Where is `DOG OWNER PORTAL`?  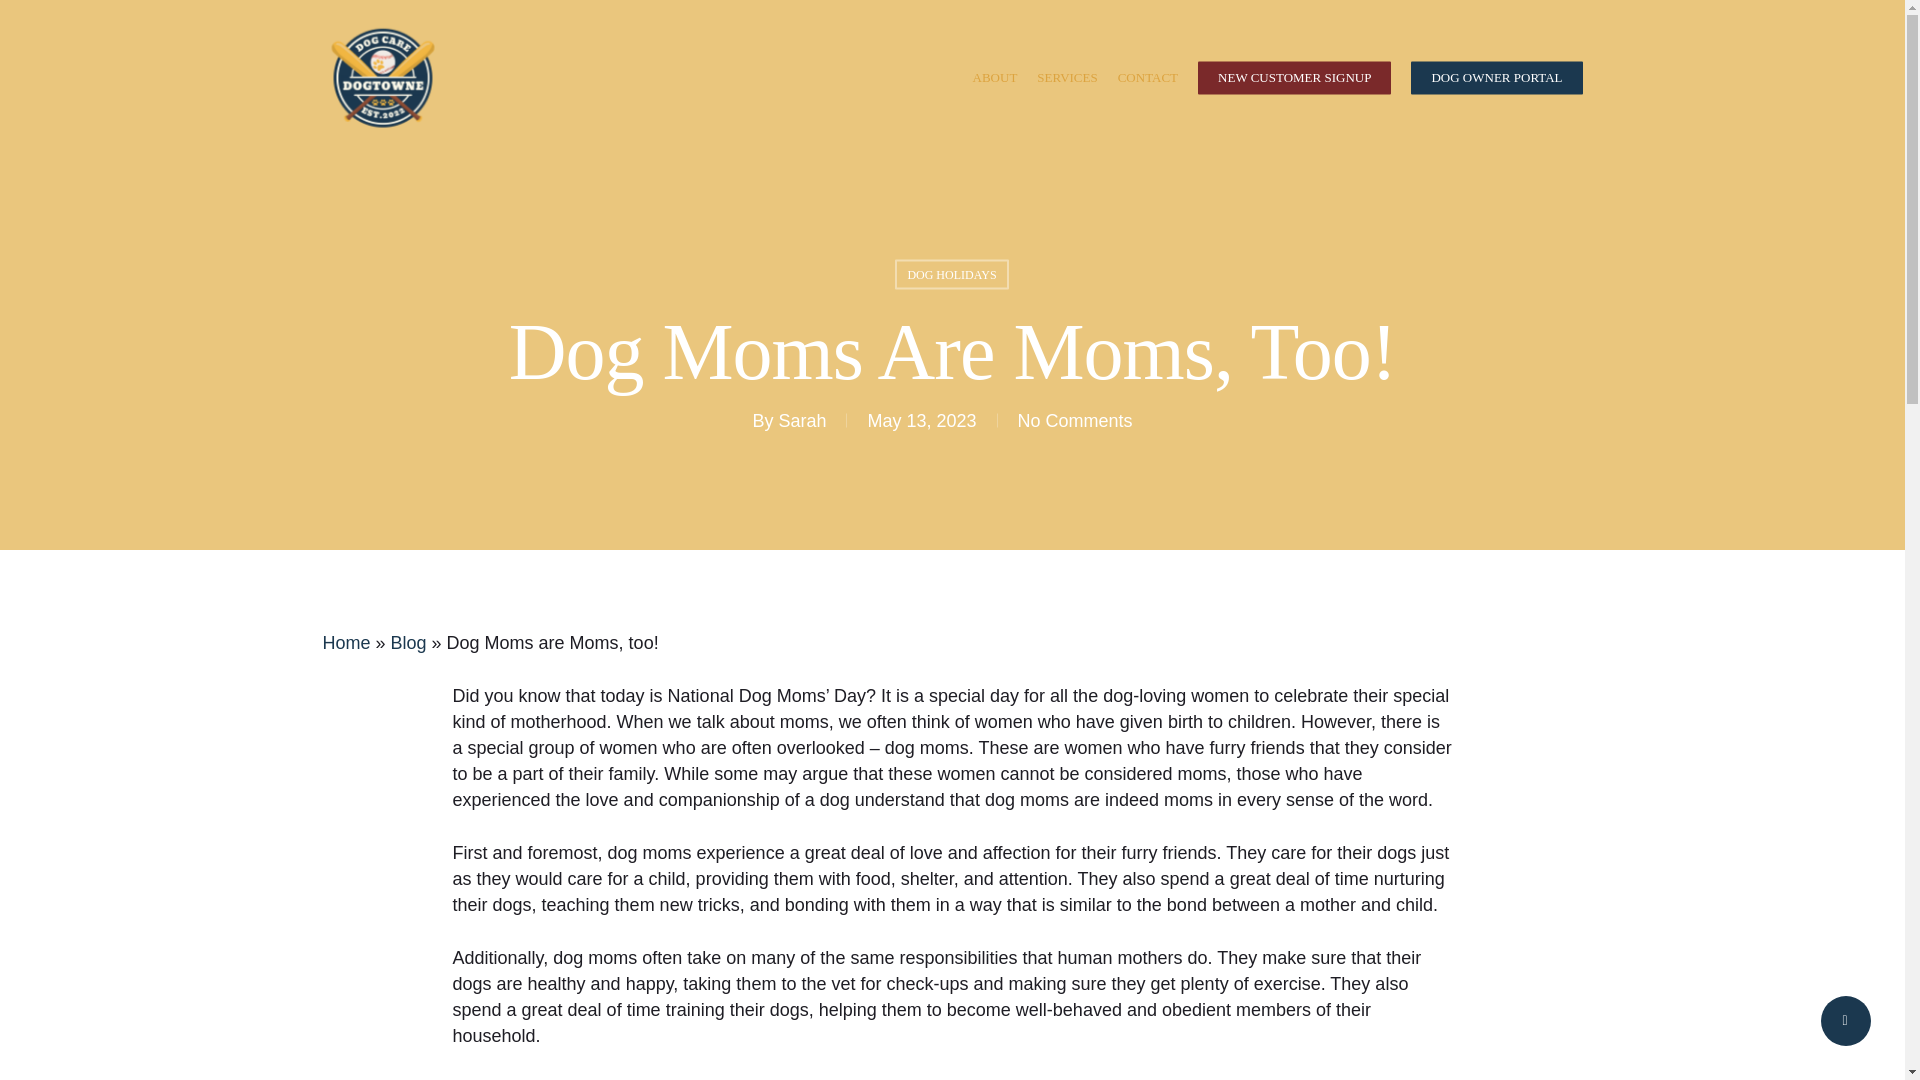
DOG OWNER PORTAL is located at coordinates (1496, 78).